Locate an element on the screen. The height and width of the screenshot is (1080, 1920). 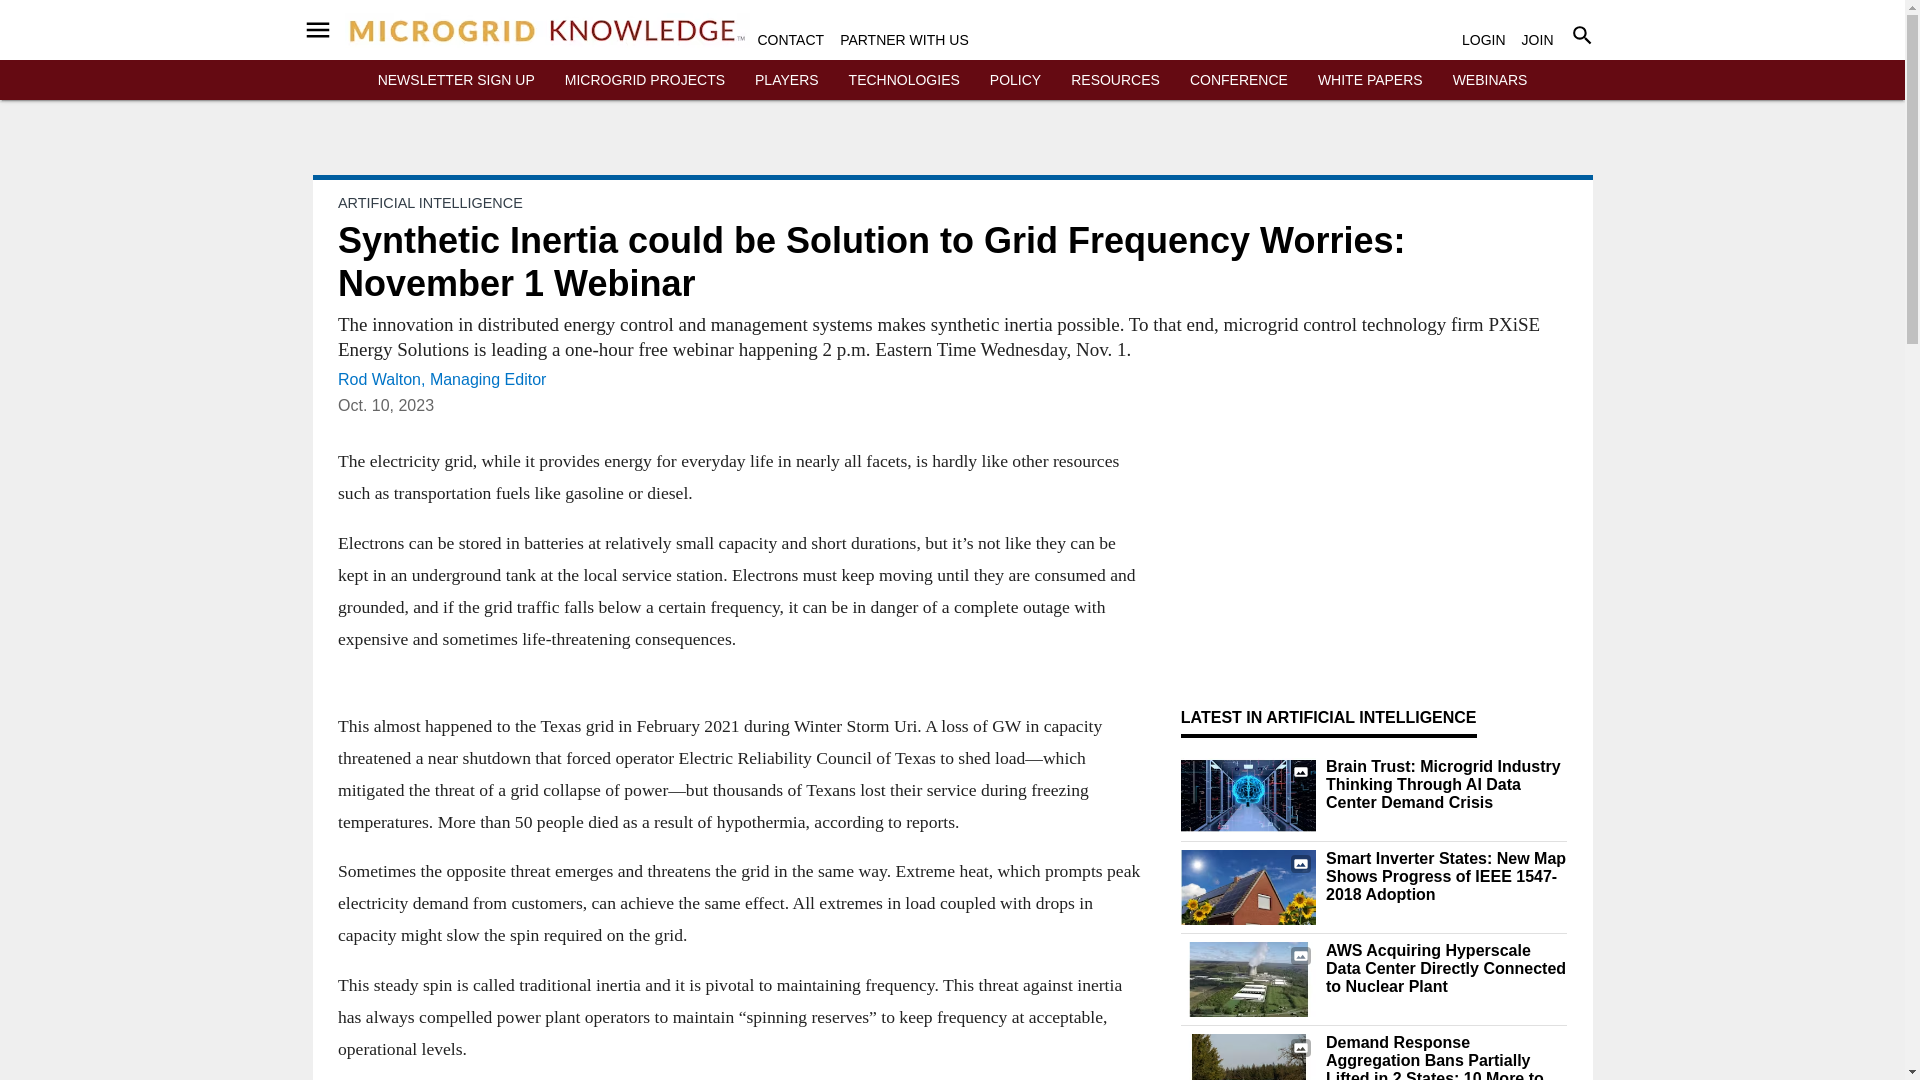
WHITE PAPERS is located at coordinates (1370, 80).